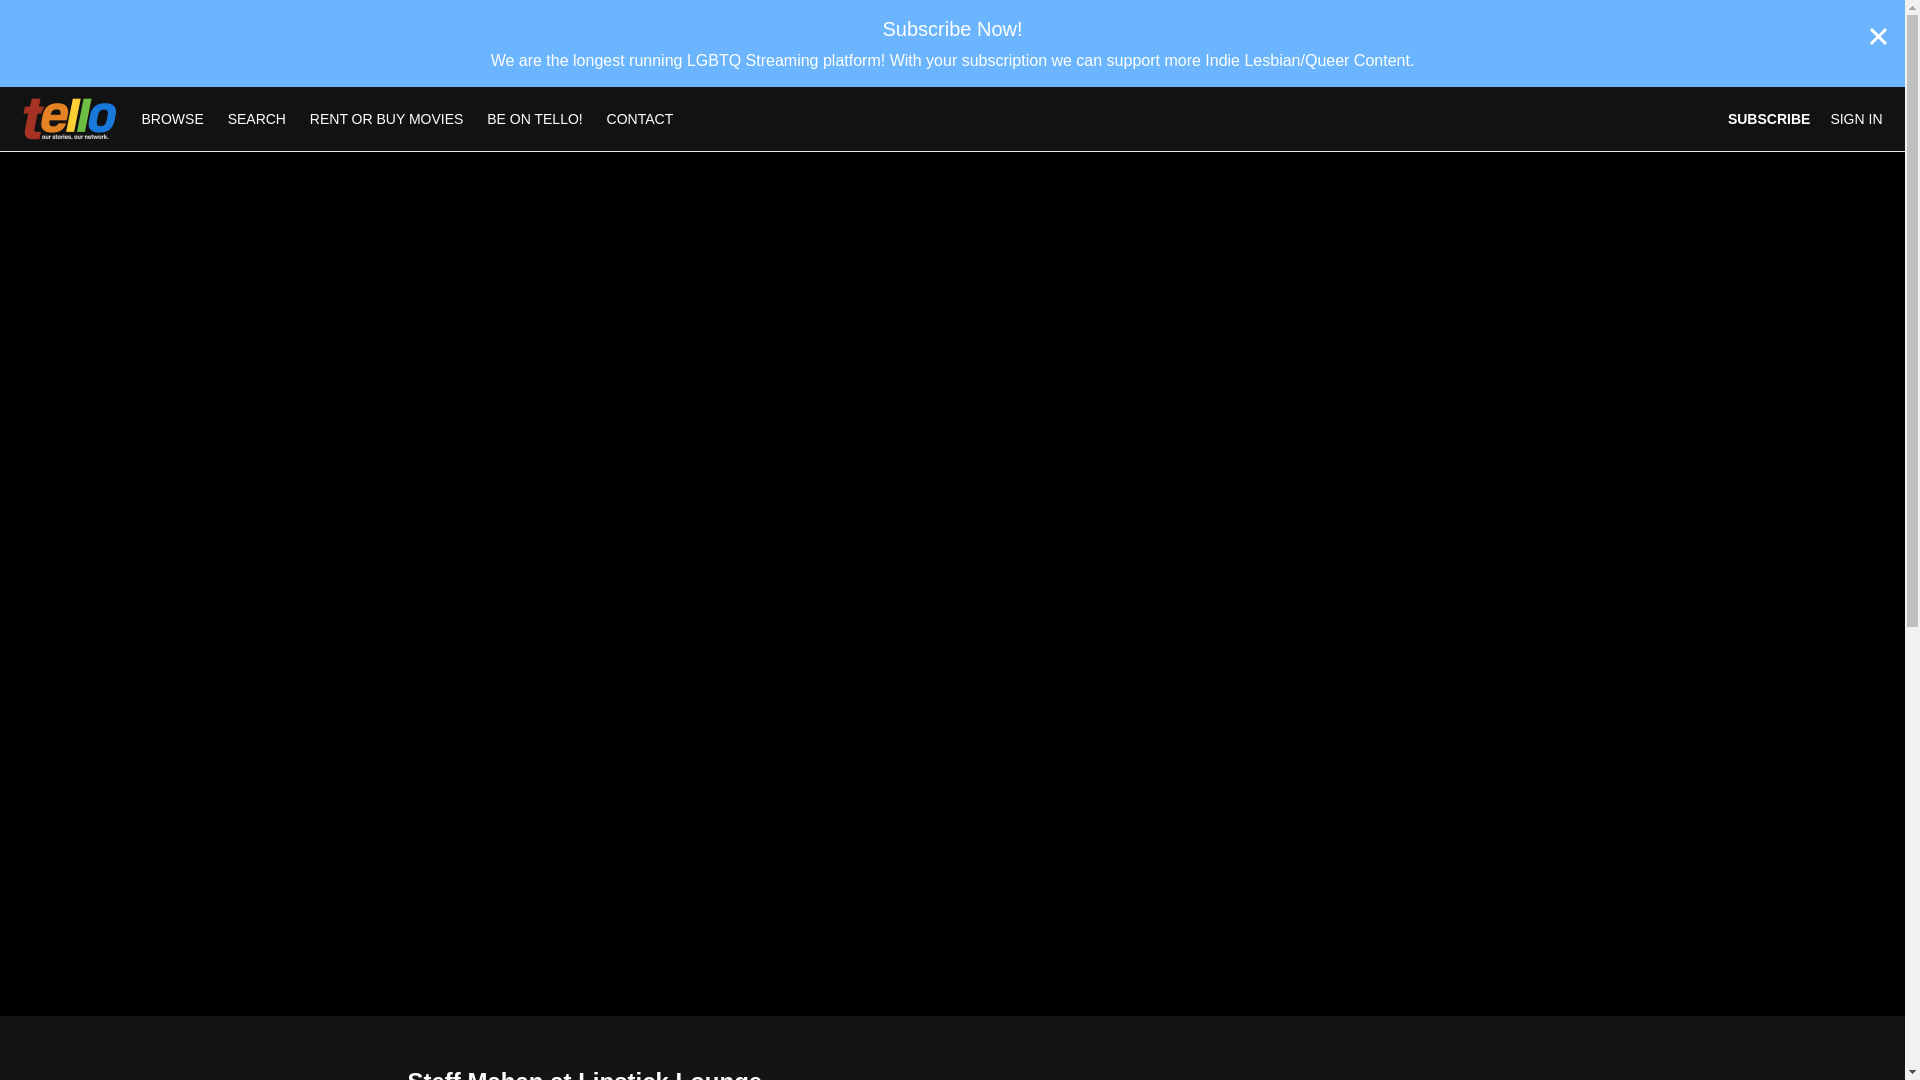 The image size is (1920, 1080). I want to click on BE ON TELLO!, so click(534, 119).